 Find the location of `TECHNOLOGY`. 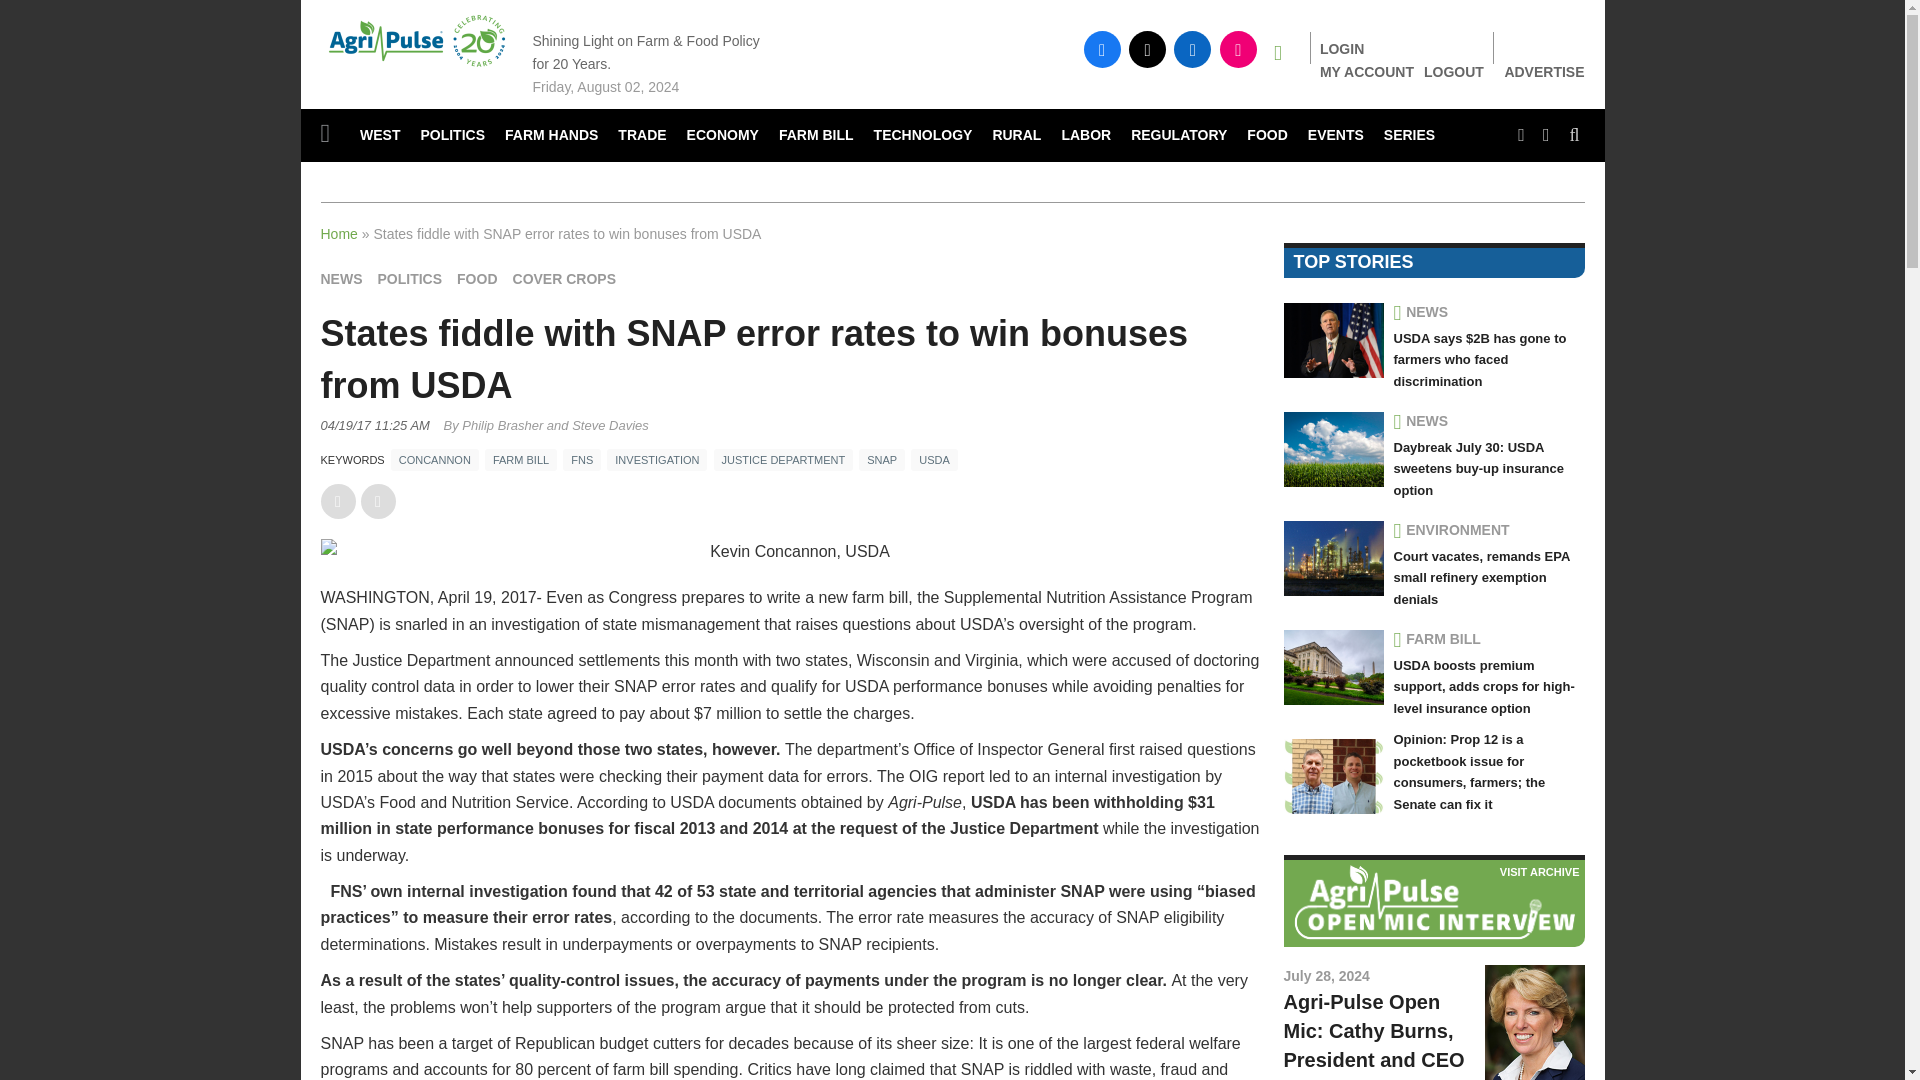

TECHNOLOGY is located at coordinates (924, 136).